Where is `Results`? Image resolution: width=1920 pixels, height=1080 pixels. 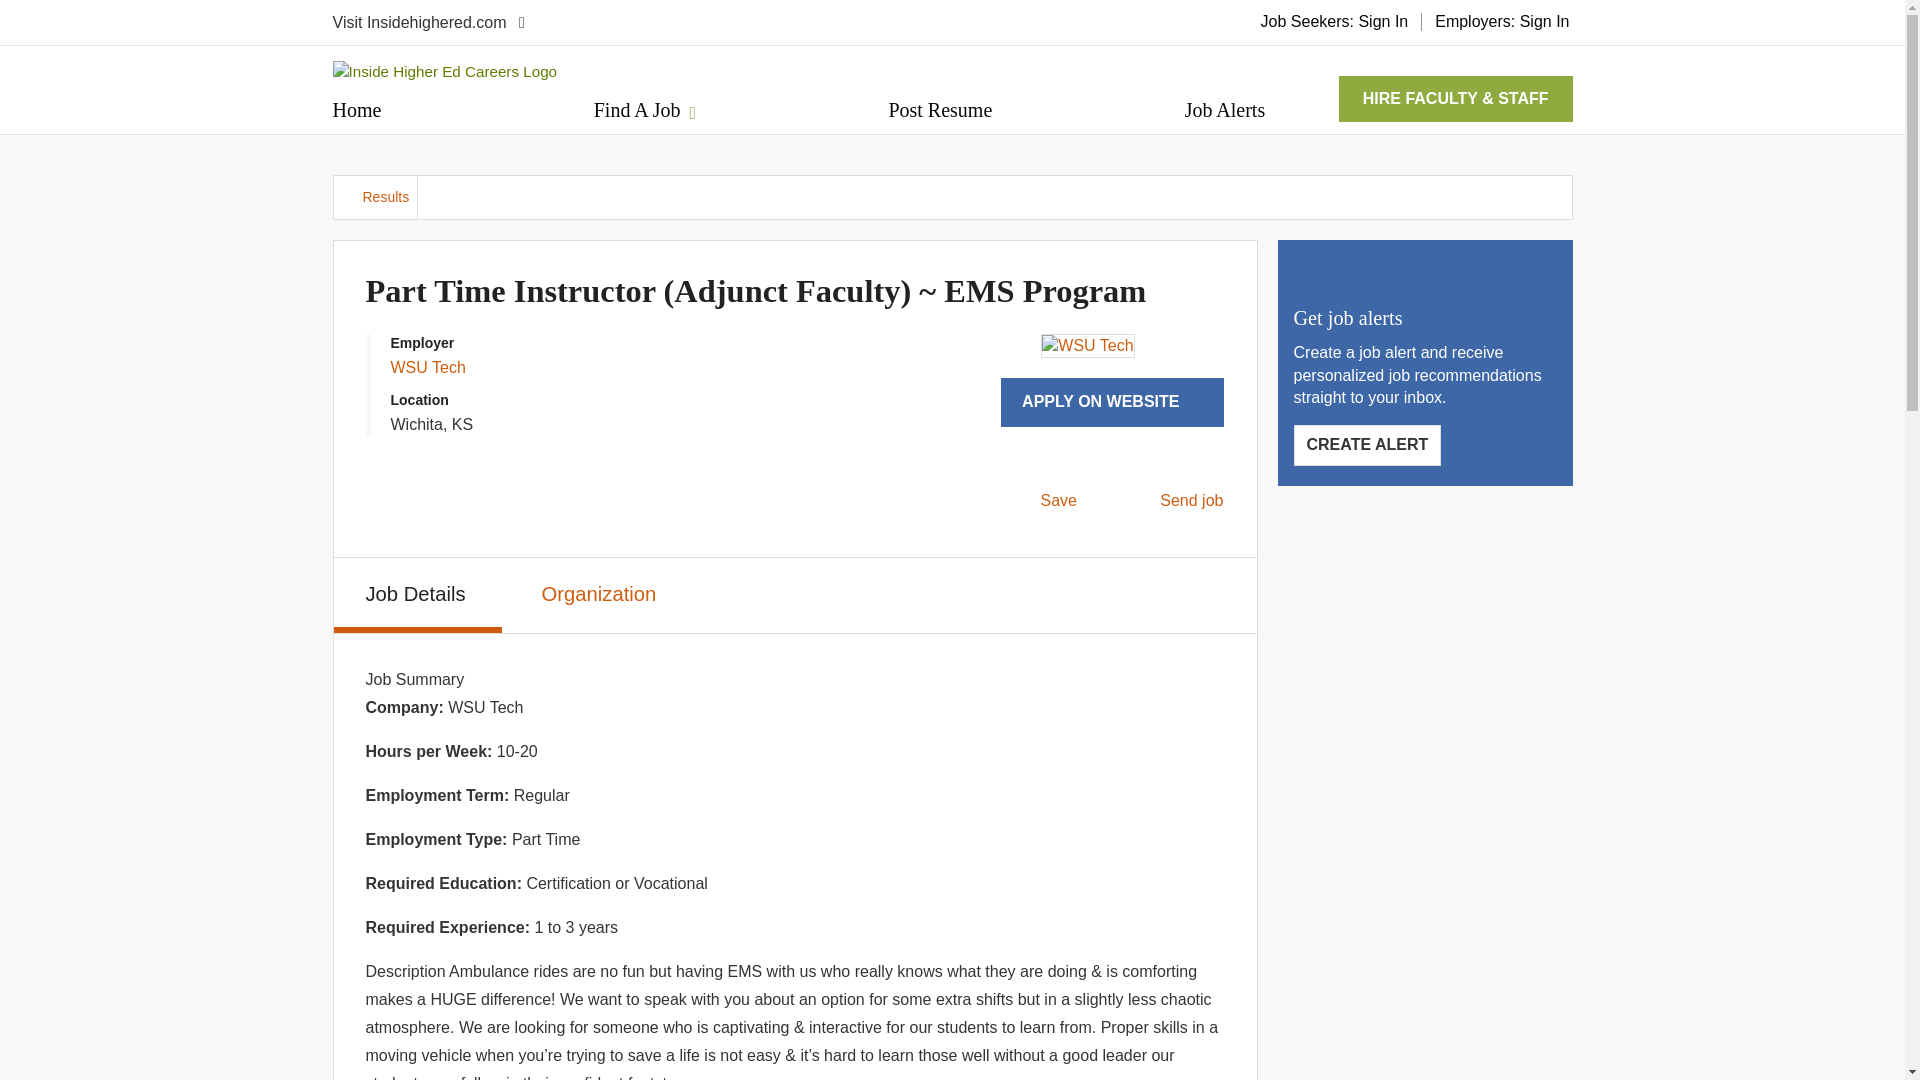
Results is located at coordinates (376, 198).